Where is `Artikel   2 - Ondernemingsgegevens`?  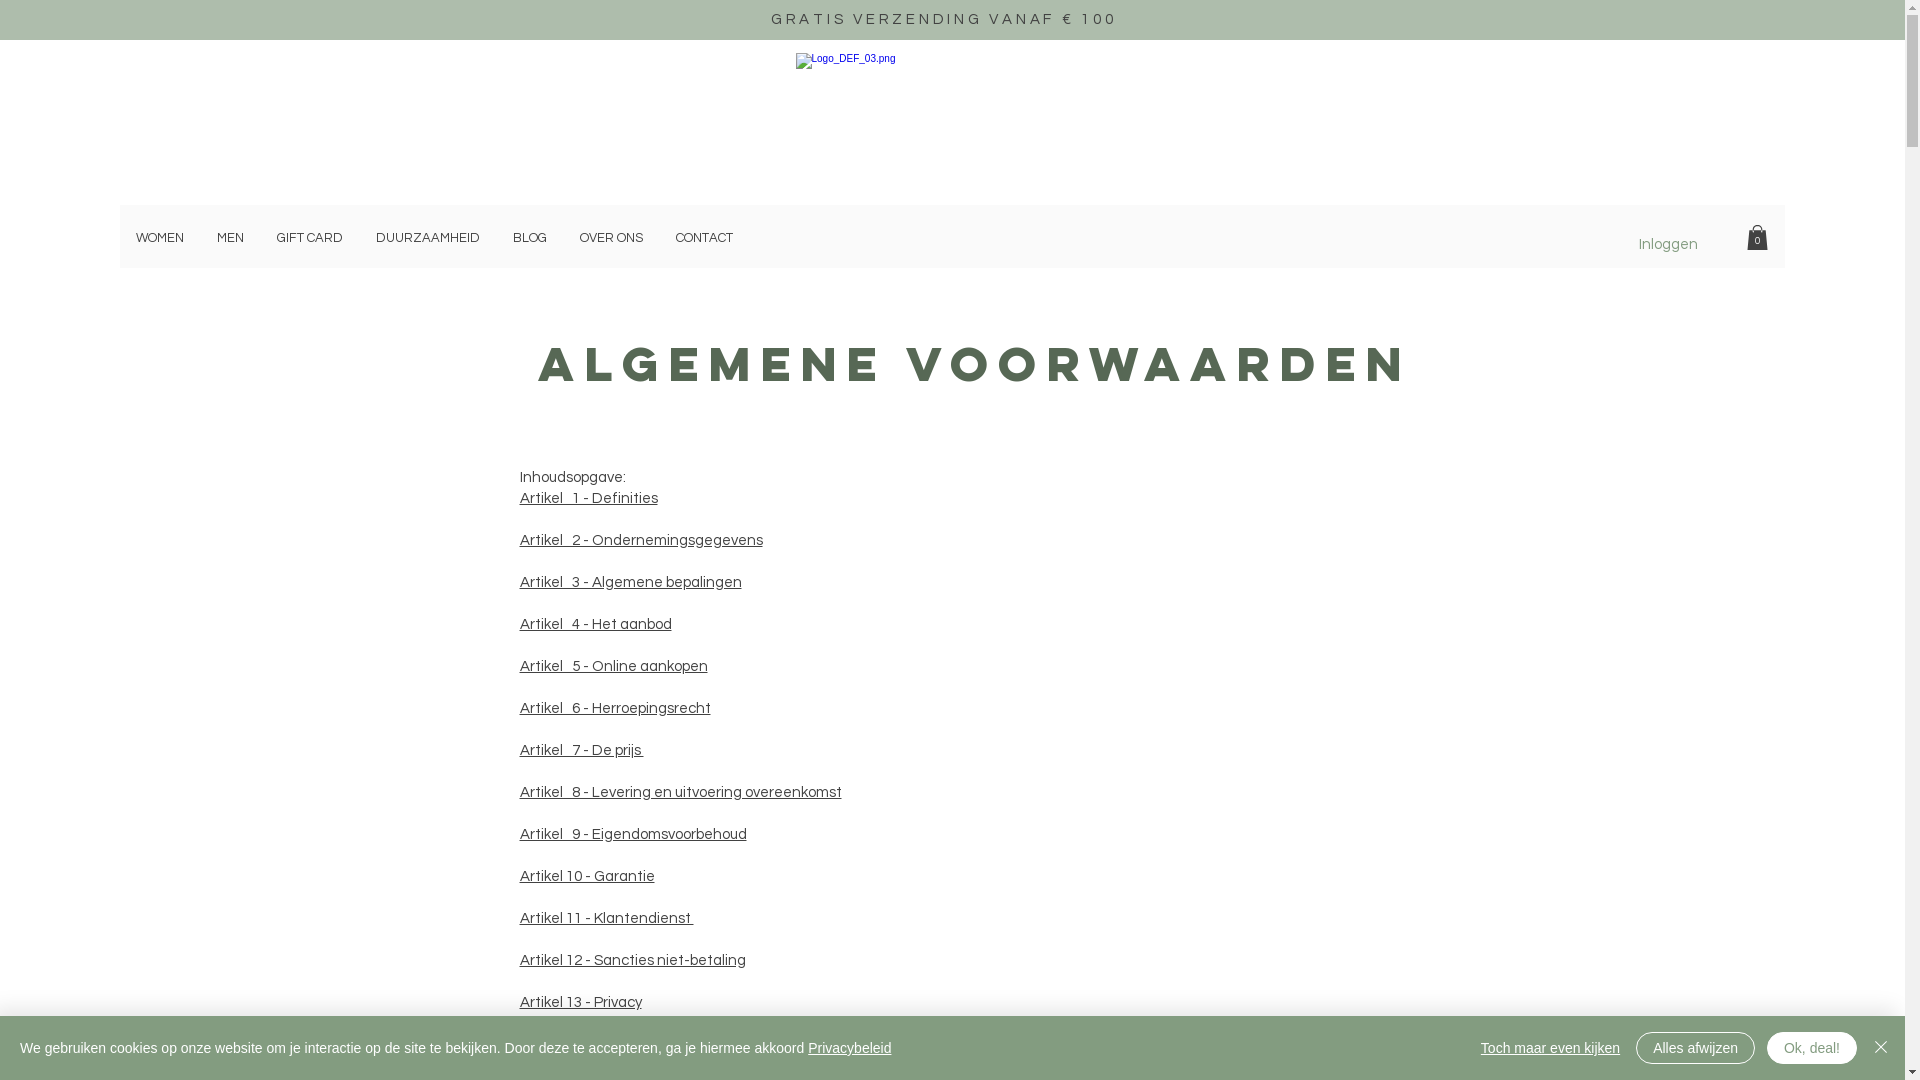
Artikel   2 - Ondernemingsgegevens is located at coordinates (642, 540).